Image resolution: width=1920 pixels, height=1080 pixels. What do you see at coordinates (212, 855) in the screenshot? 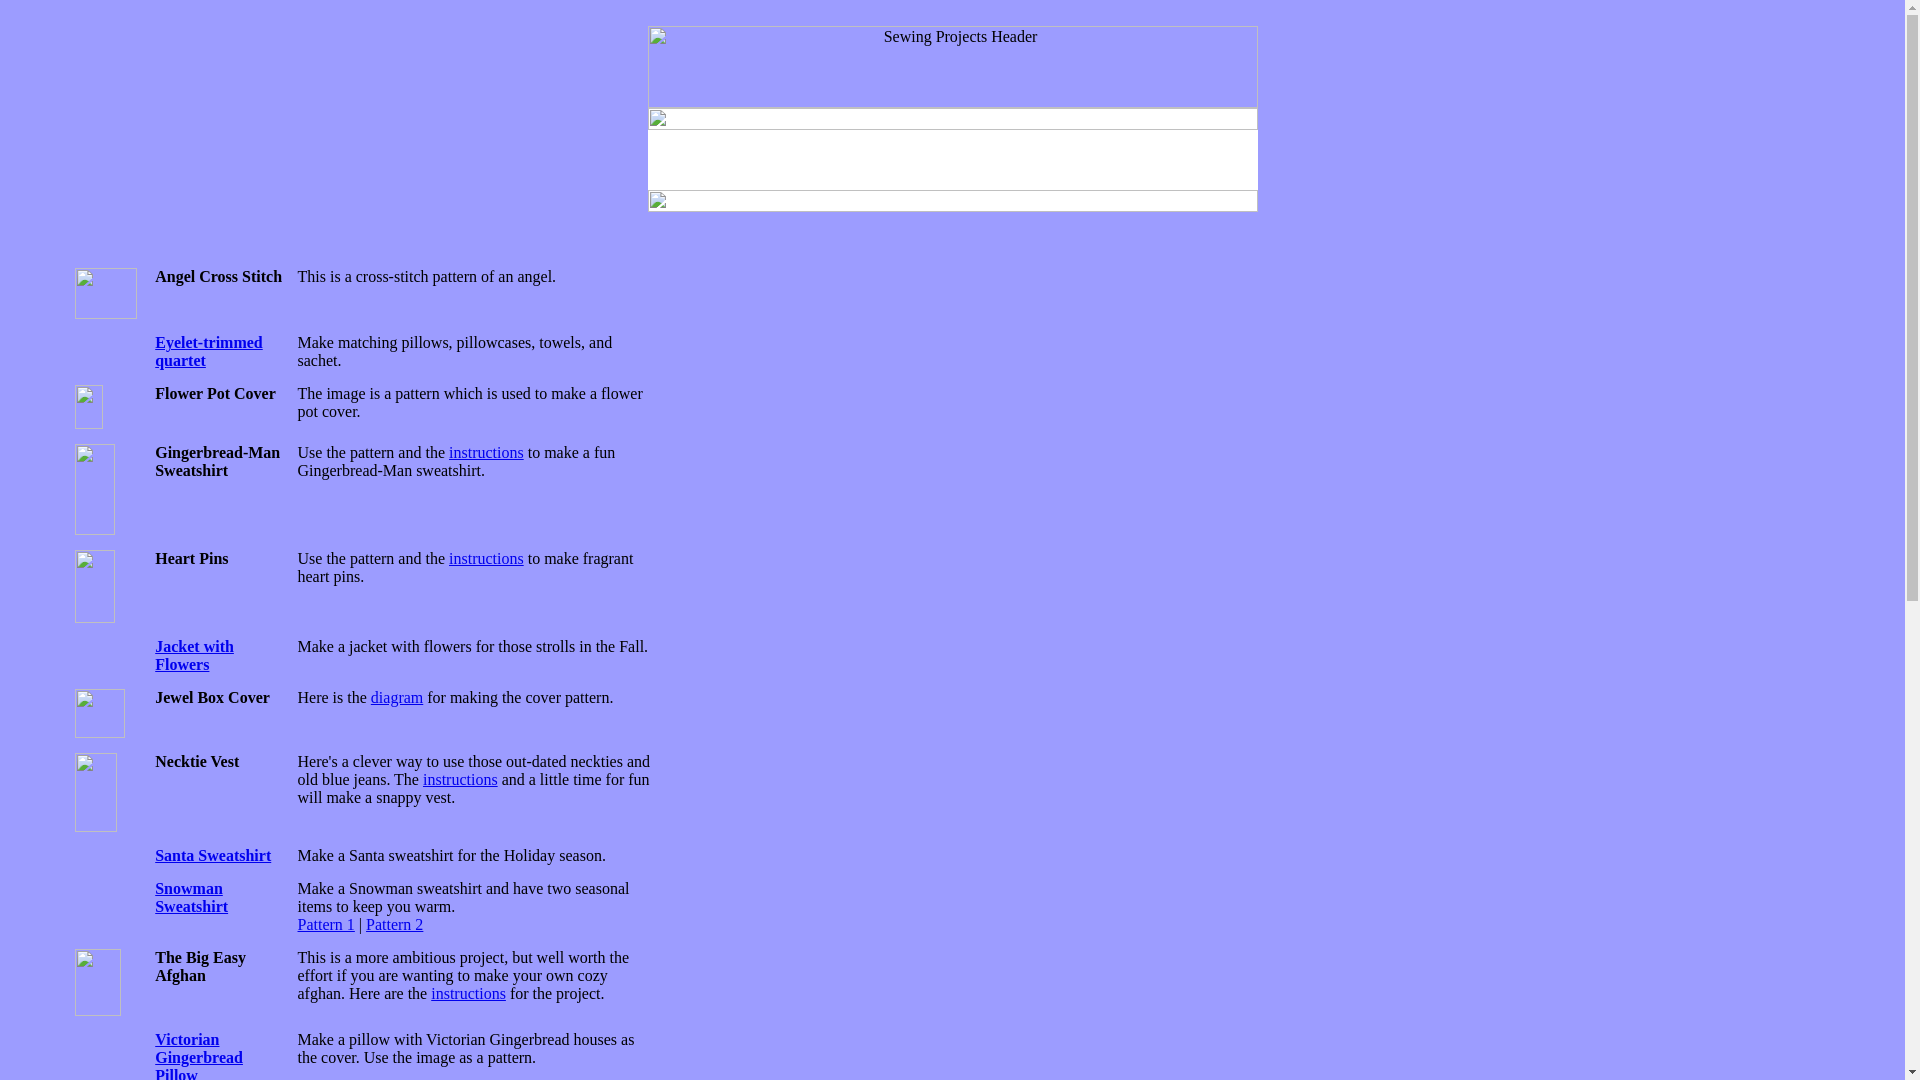
I see `Santa Sweatshirt` at bounding box center [212, 855].